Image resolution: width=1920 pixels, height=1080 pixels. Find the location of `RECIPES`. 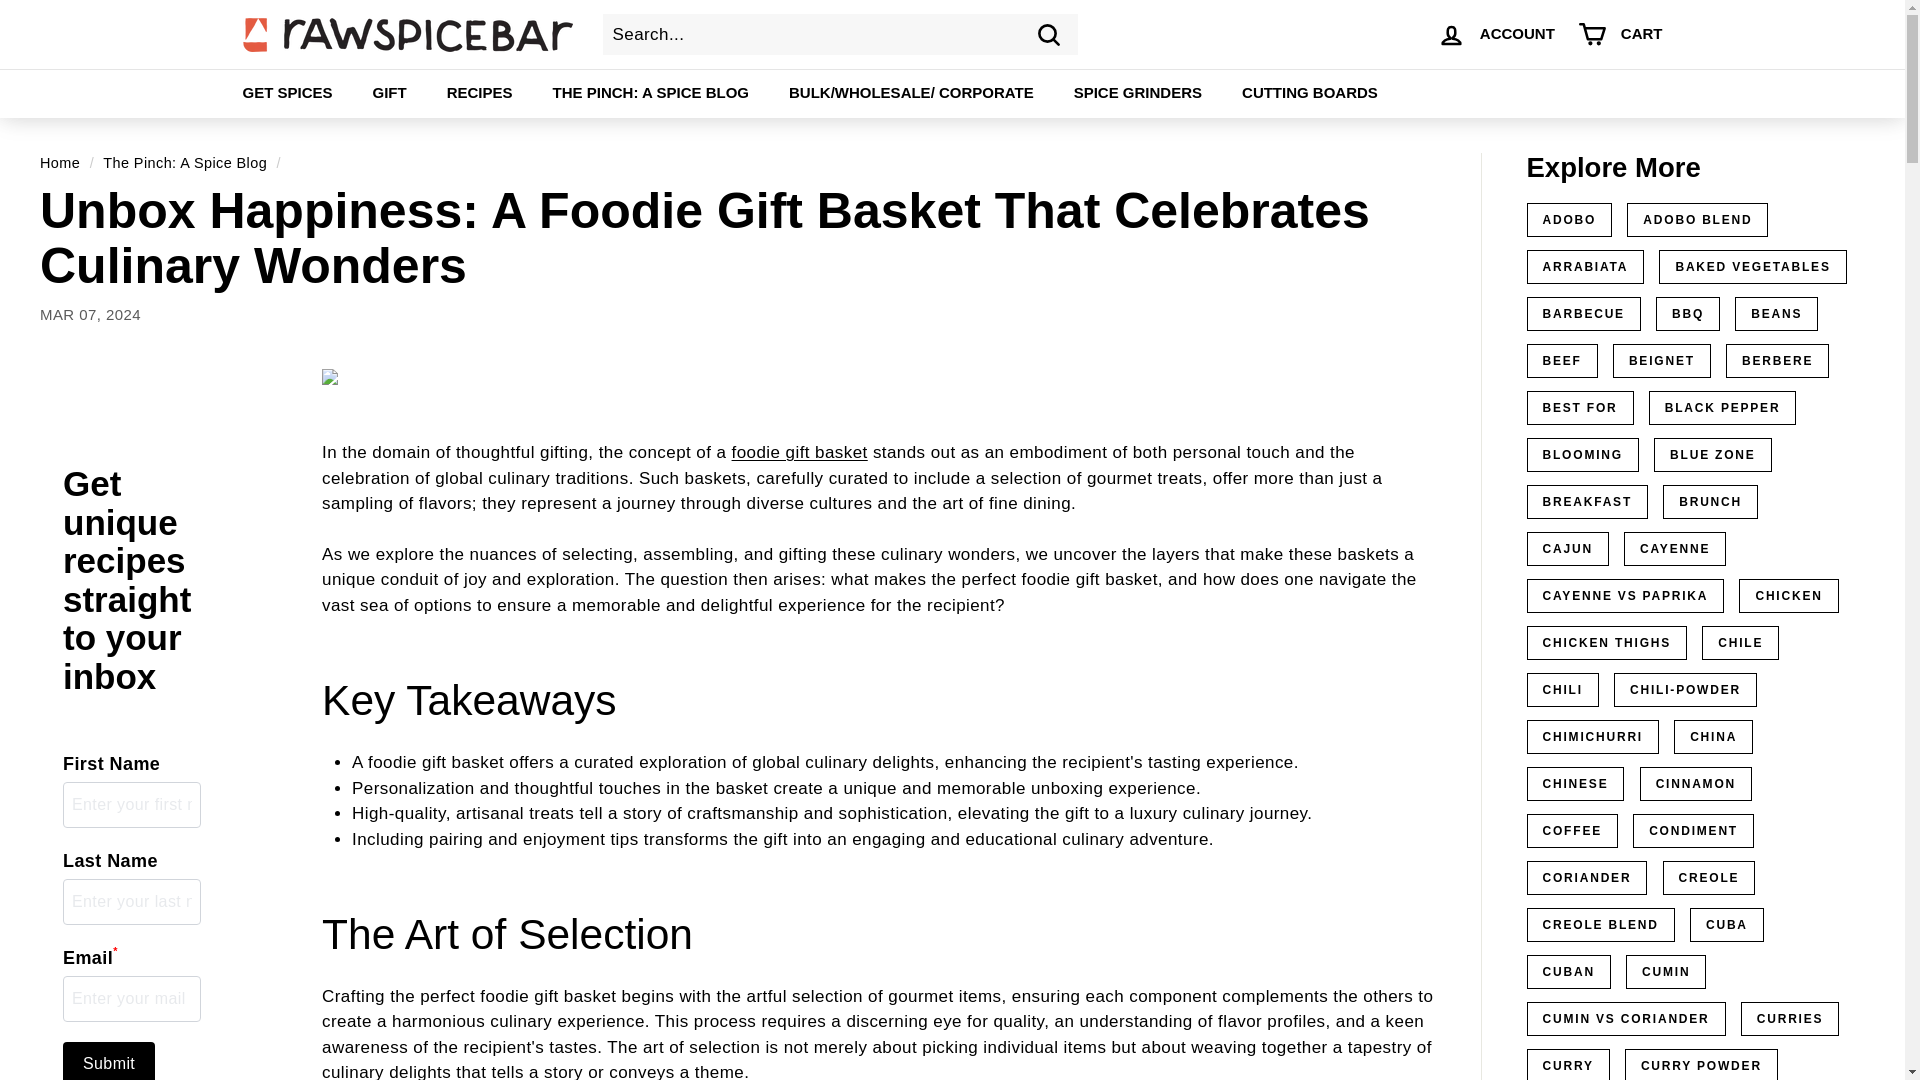

RECIPES is located at coordinates (480, 93).